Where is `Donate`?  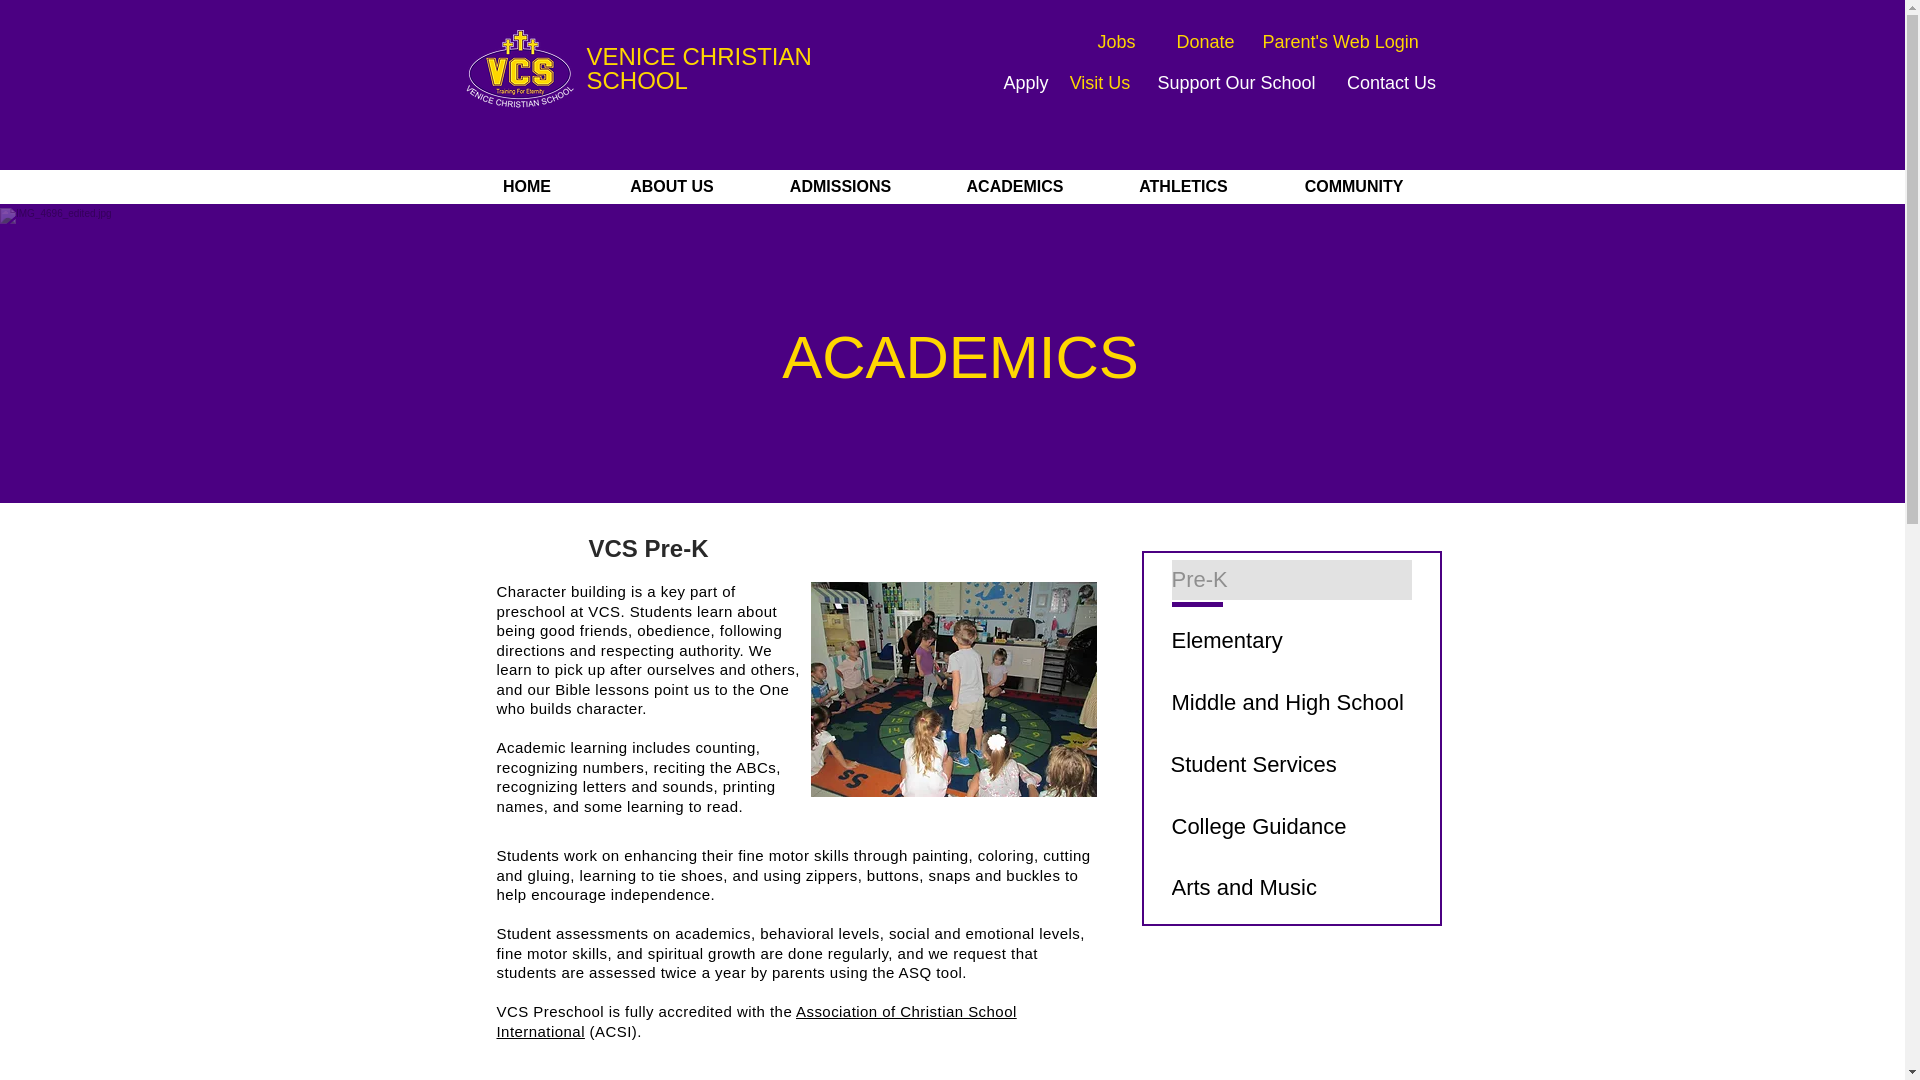
Donate is located at coordinates (1204, 42).